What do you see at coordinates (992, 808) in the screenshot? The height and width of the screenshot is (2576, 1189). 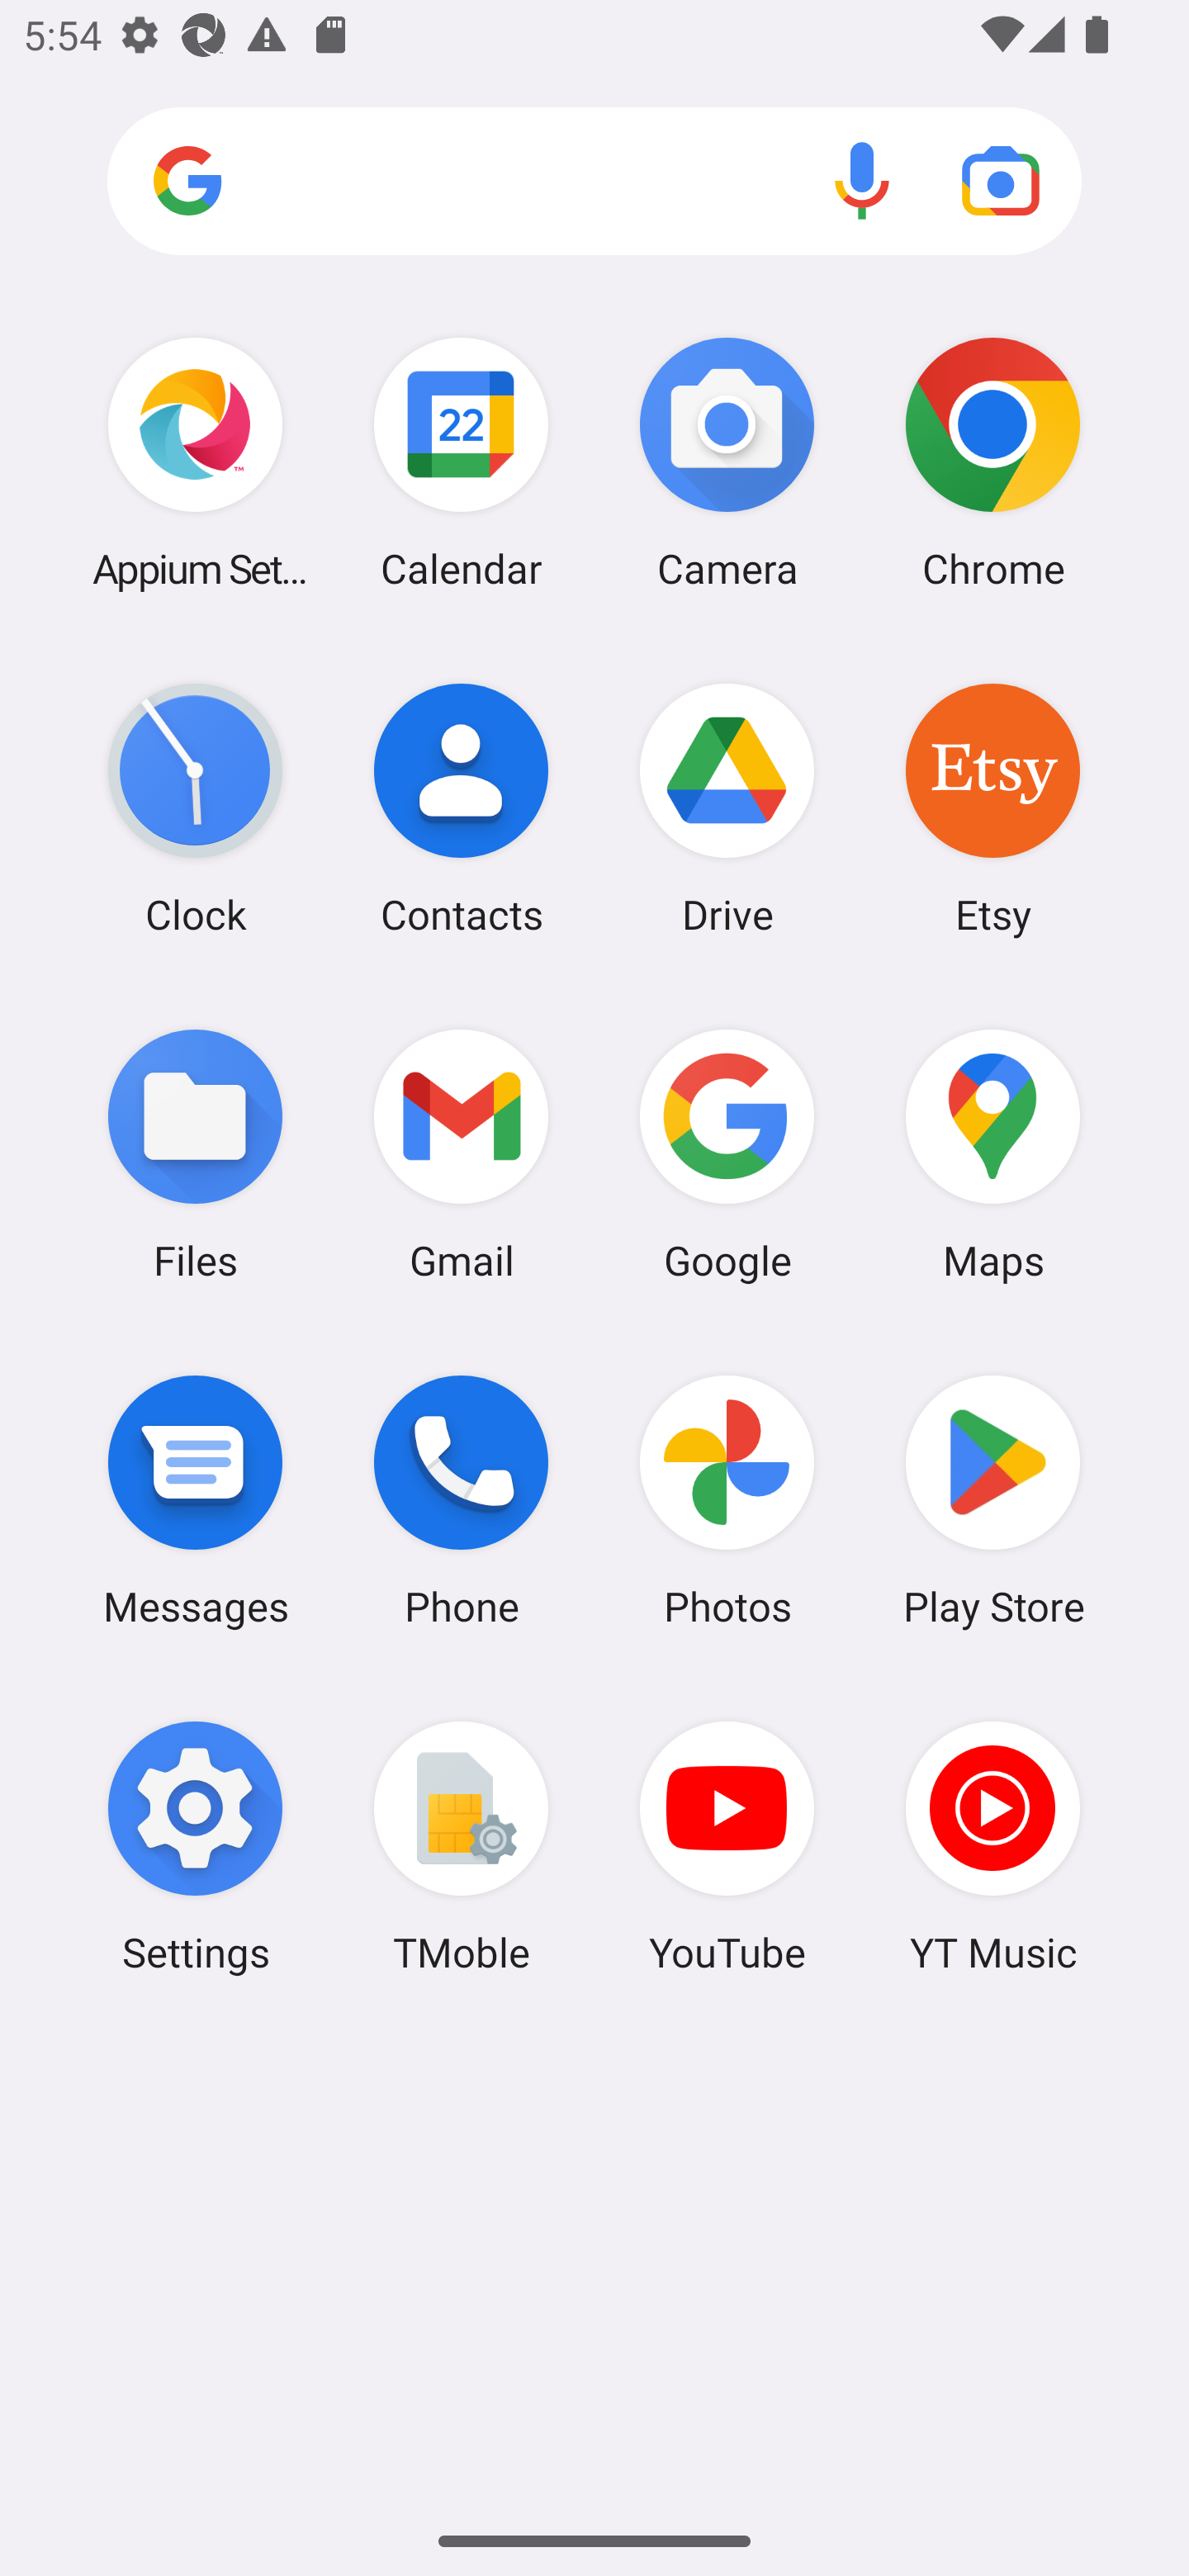 I see `Etsy` at bounding box center [992, 808].